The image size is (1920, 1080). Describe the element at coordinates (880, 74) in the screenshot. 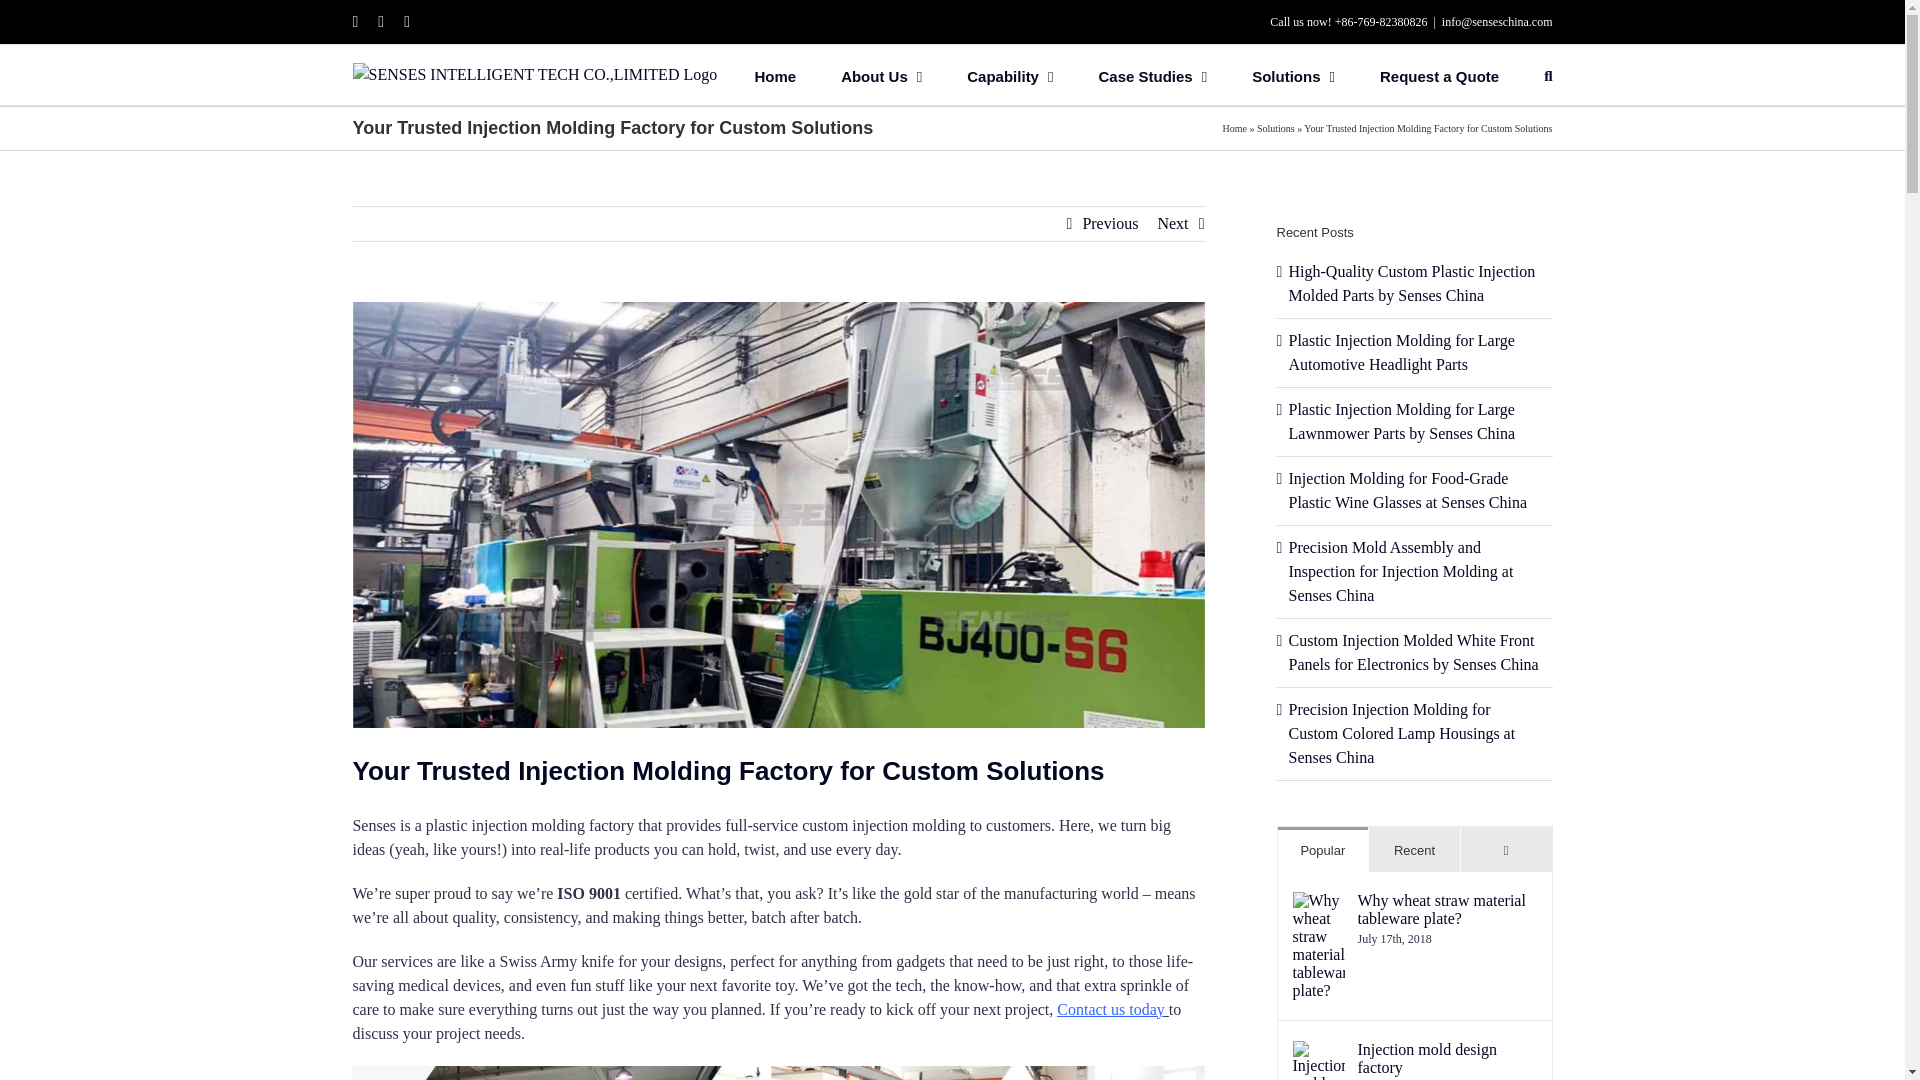

I see `About Us` at that location.